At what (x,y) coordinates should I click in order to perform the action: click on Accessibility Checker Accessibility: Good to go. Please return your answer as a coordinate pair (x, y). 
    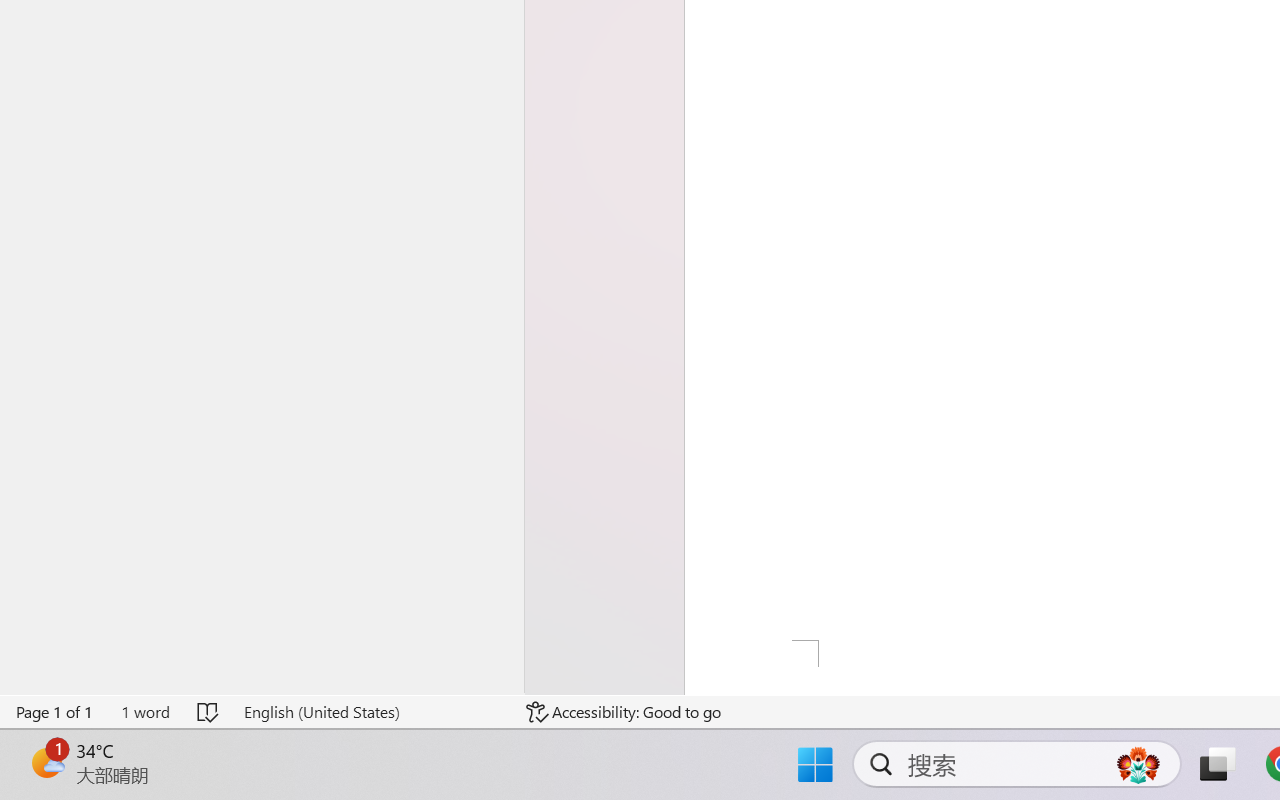
    Looking at the image, I should click on (624, 712).